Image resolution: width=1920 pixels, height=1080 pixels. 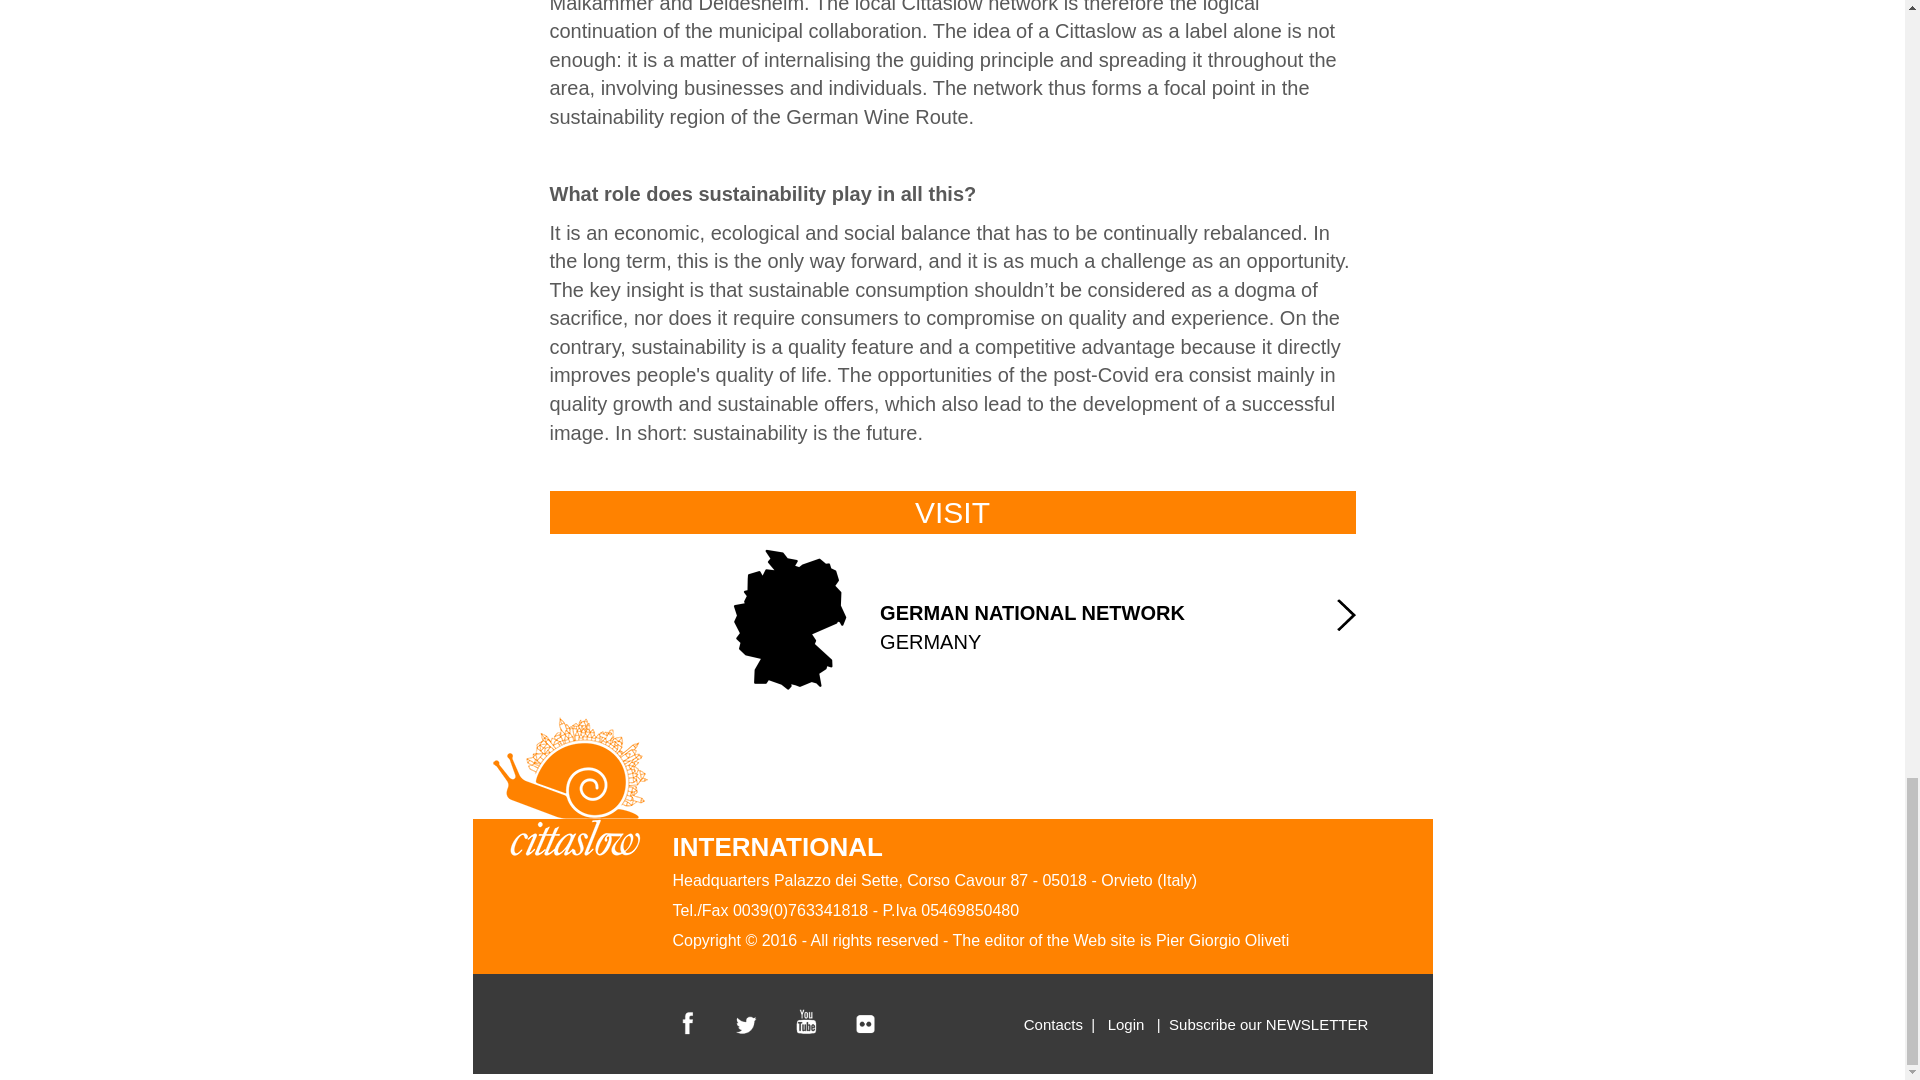 What do you see at coordinates (952, 615) in the screenshot?
I see `Login` at bounding box center [952, 615].